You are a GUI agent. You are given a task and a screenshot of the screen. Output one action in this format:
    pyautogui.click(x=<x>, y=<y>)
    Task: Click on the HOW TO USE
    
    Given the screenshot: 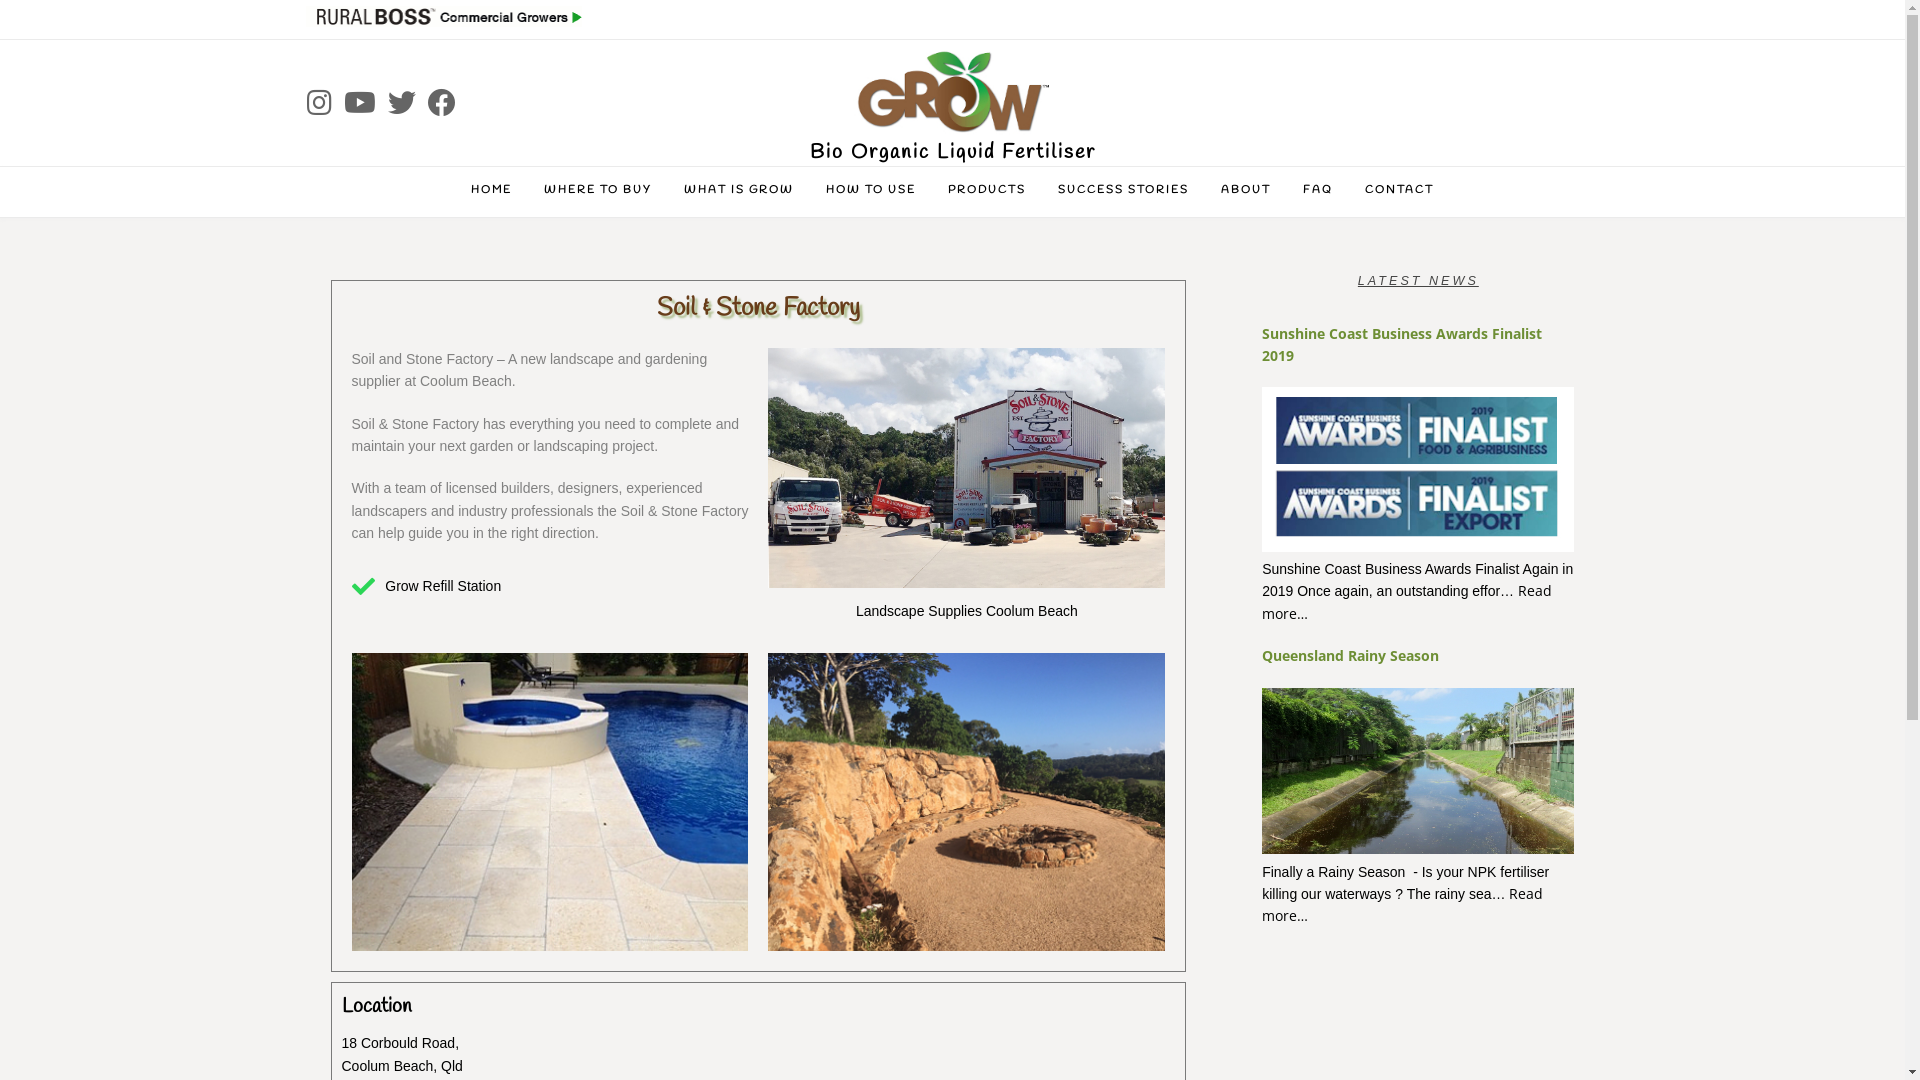 What is the action you would take?
    pyautogui.click(x=871, y=192)
    